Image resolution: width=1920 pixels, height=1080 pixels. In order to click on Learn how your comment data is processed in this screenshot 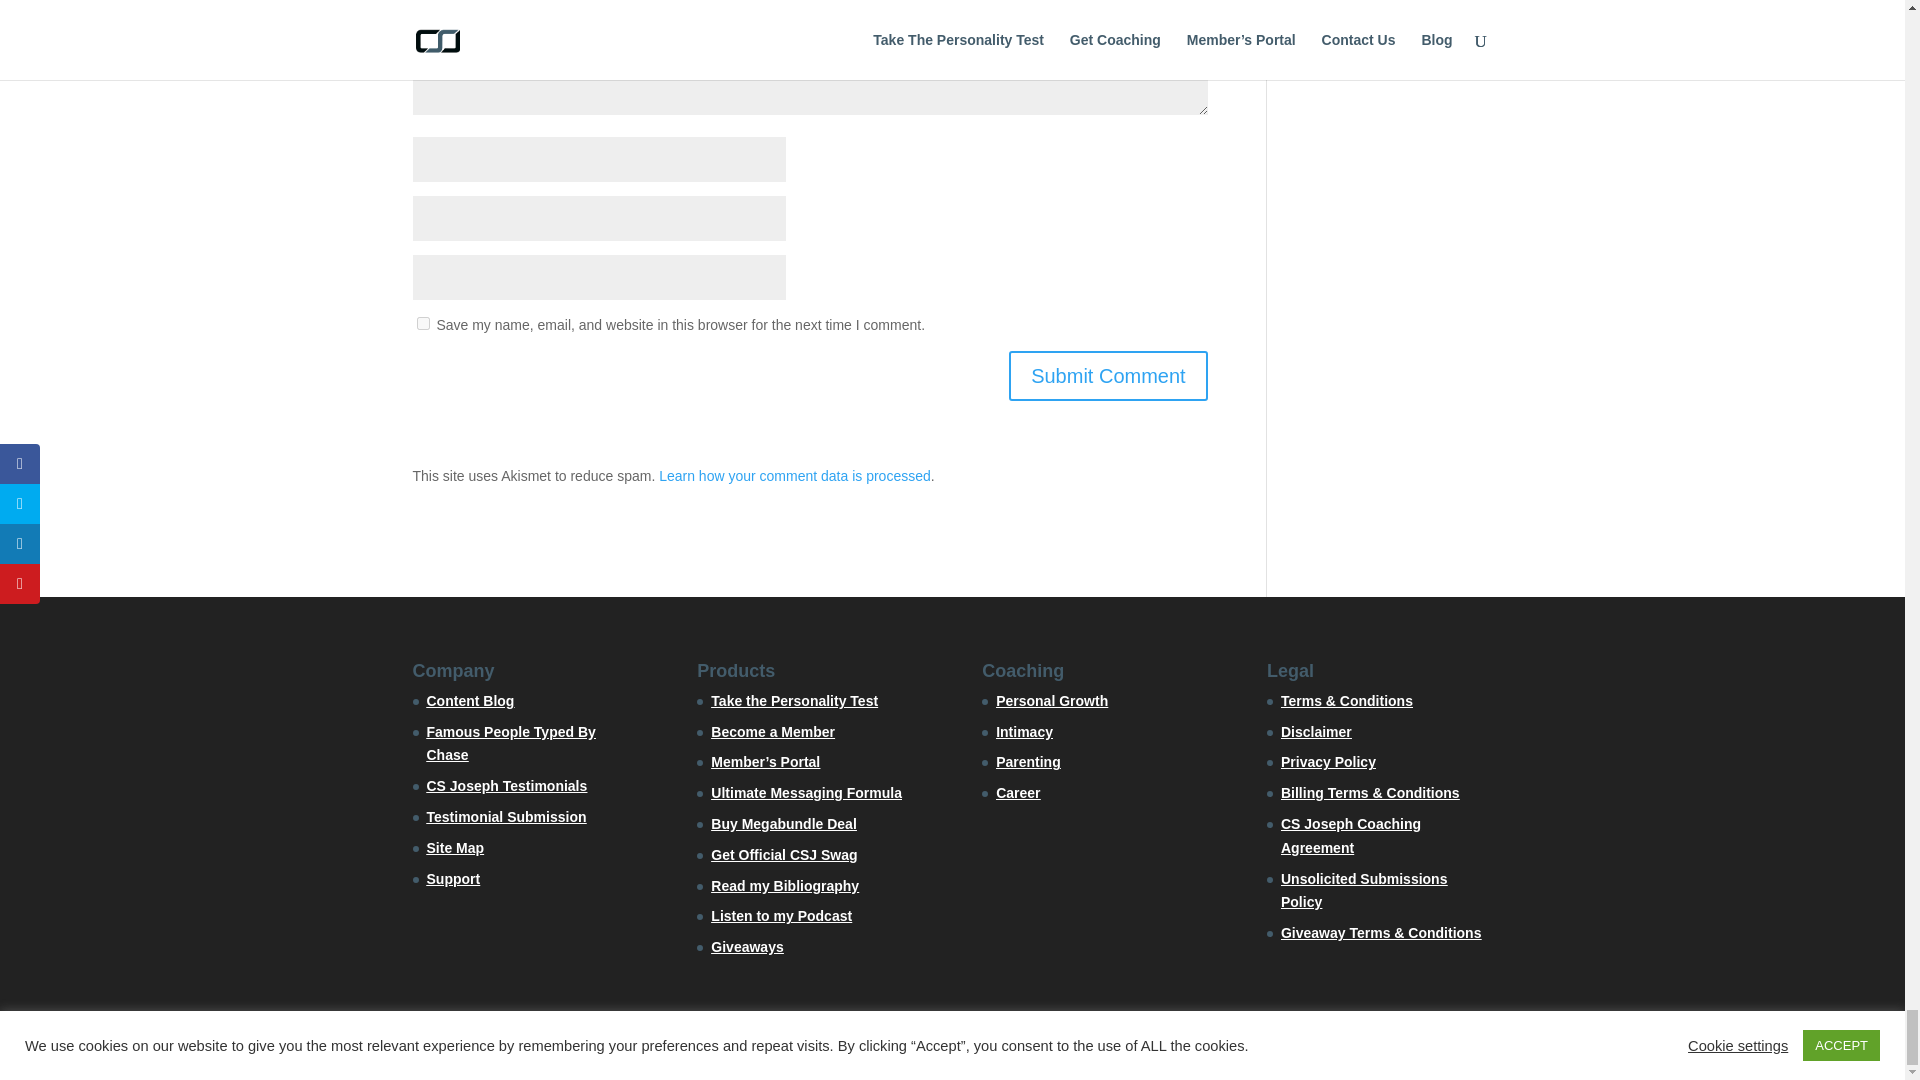, I will do `click(794, 475)`.